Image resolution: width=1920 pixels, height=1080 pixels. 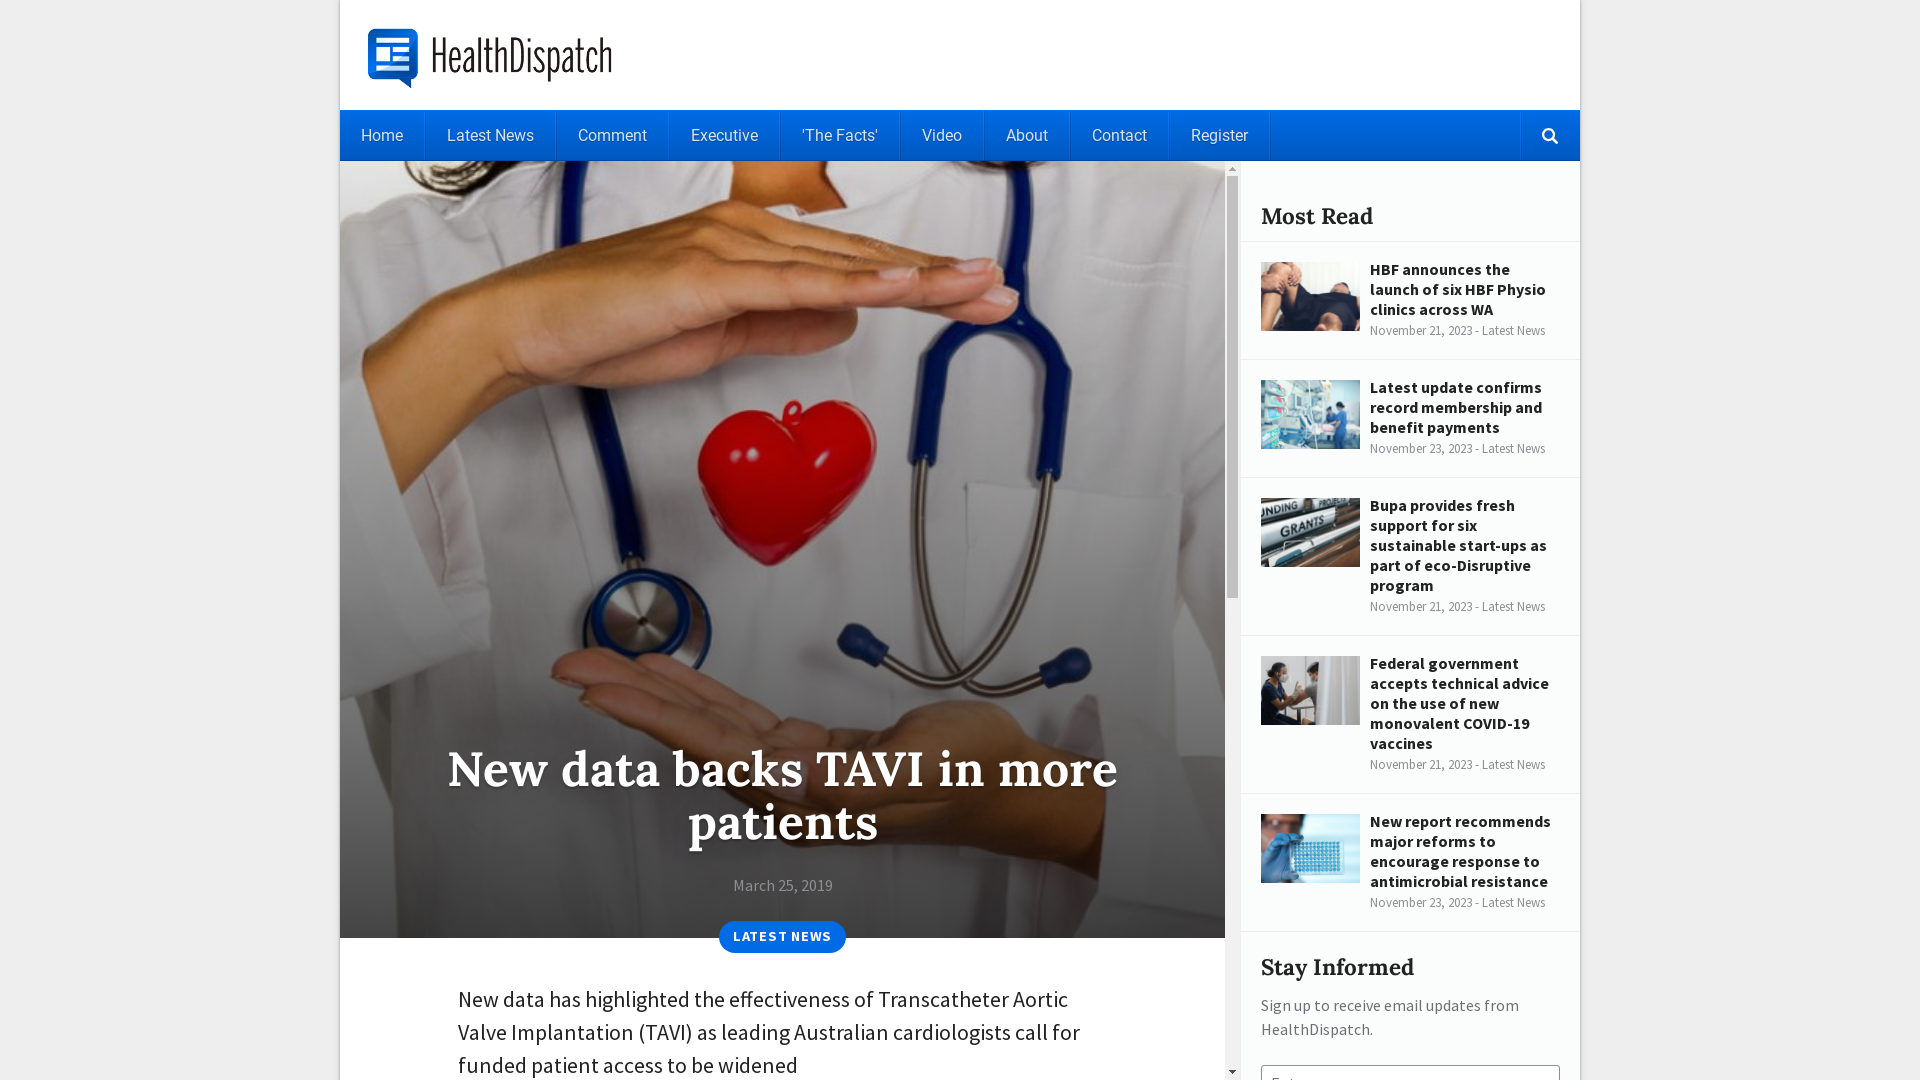 I want to click on HealthDispatch, so click(x=499, y=55).